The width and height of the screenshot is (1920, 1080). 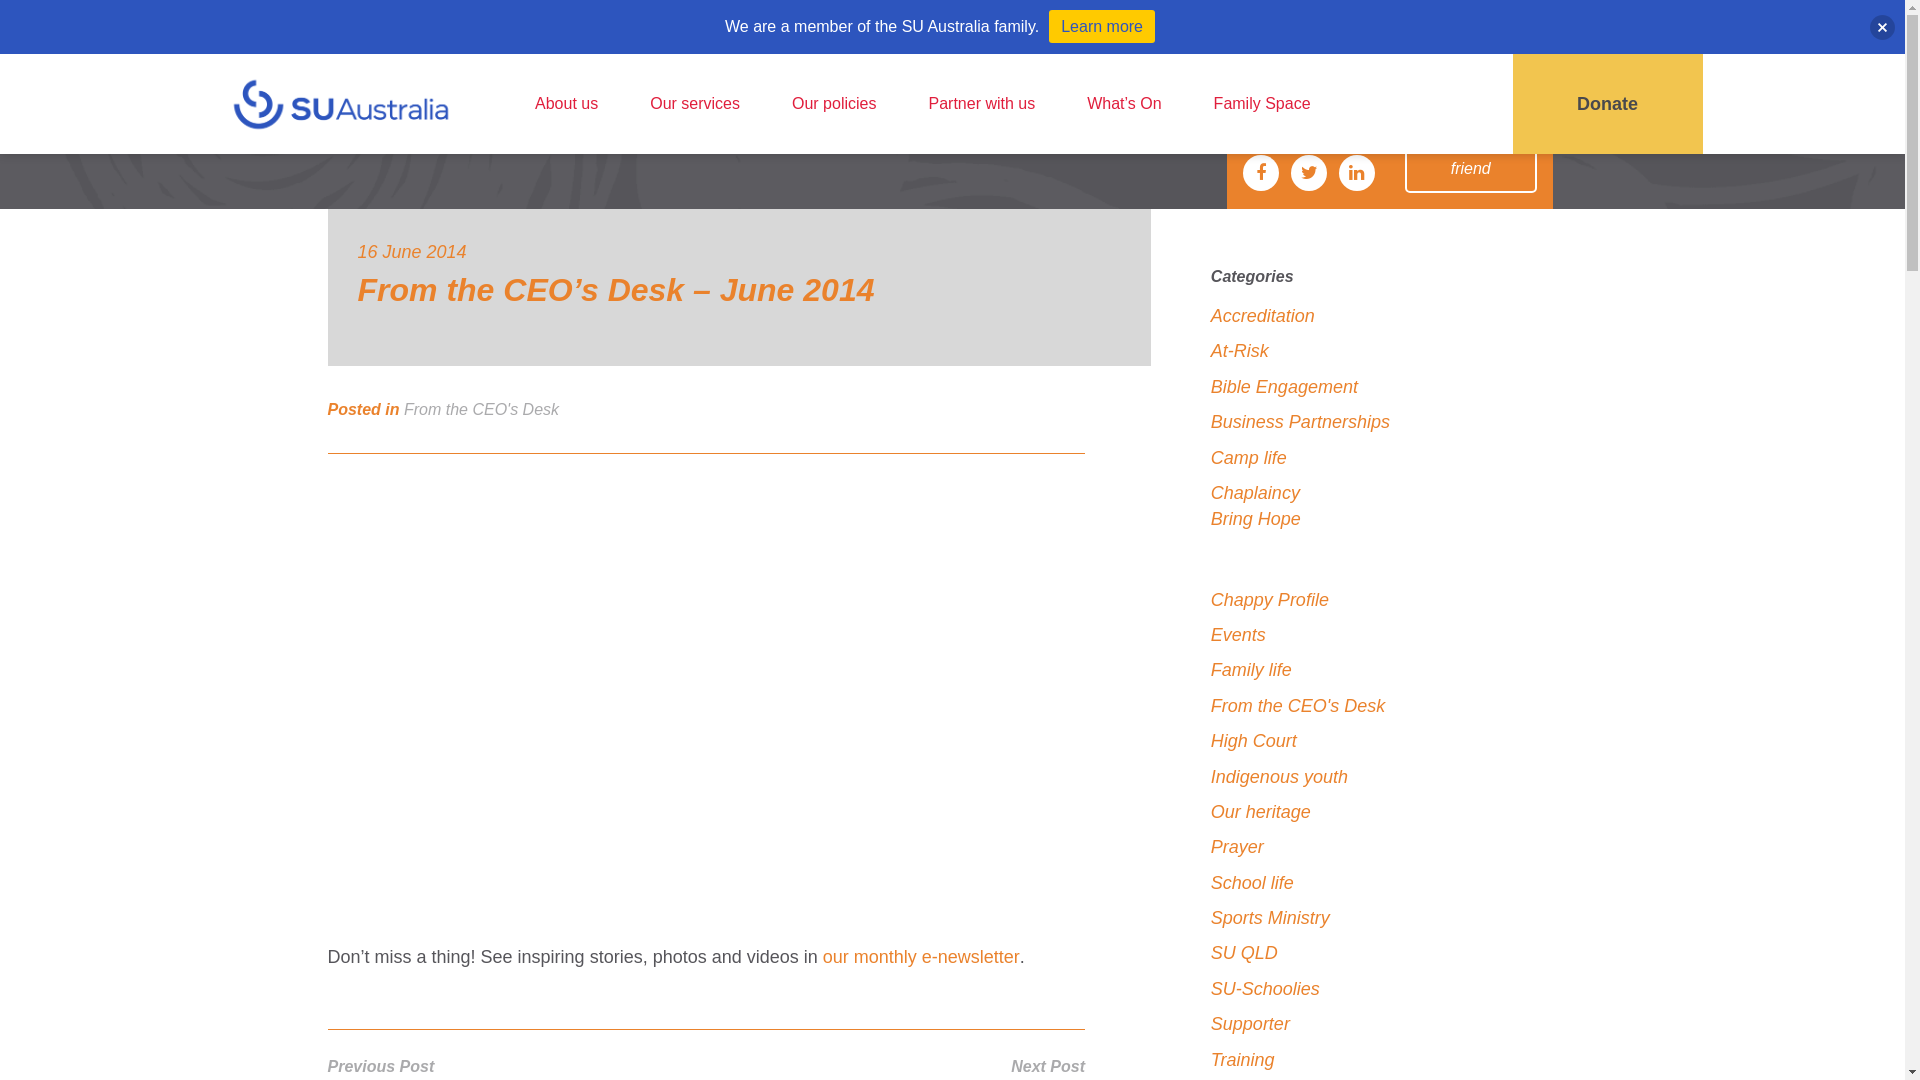 What do you see at coordinates (1243, 1059) in the screenshot?
I see `Training` at bounding box center [1243, 1059].